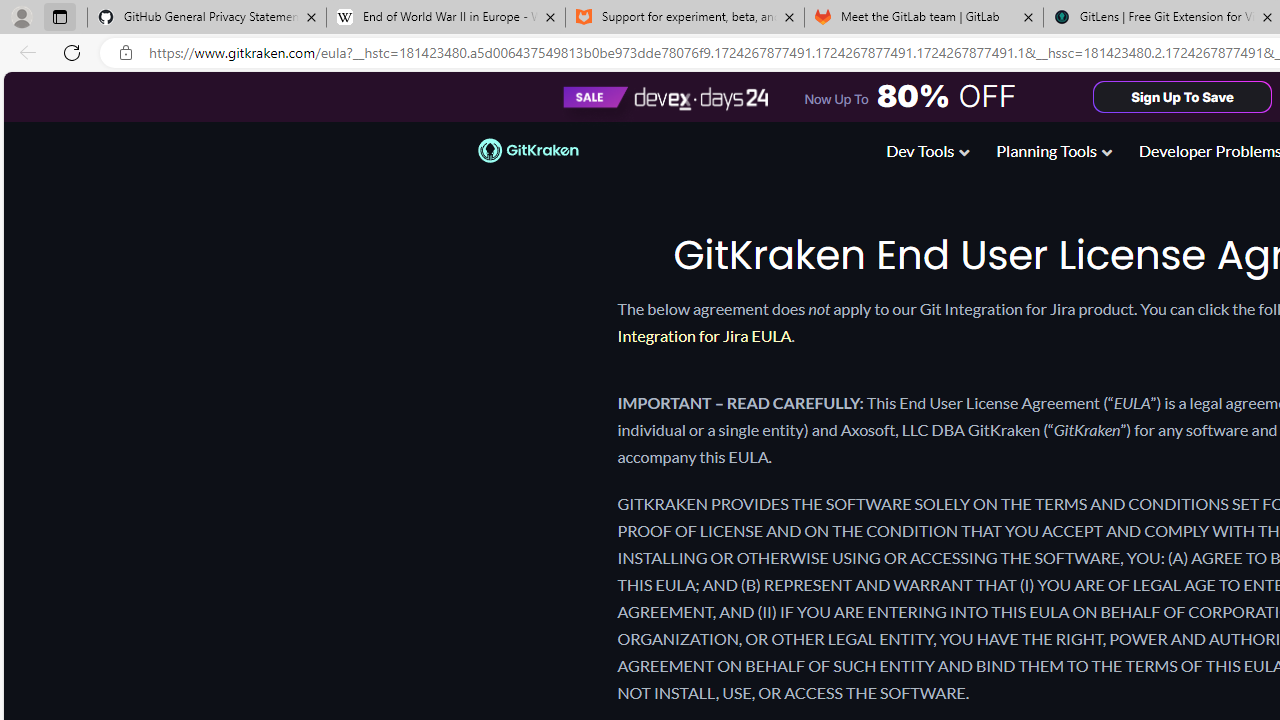  I want to click on GitHub General Privacy Statement - GitHub Docs, so click(207, 18).